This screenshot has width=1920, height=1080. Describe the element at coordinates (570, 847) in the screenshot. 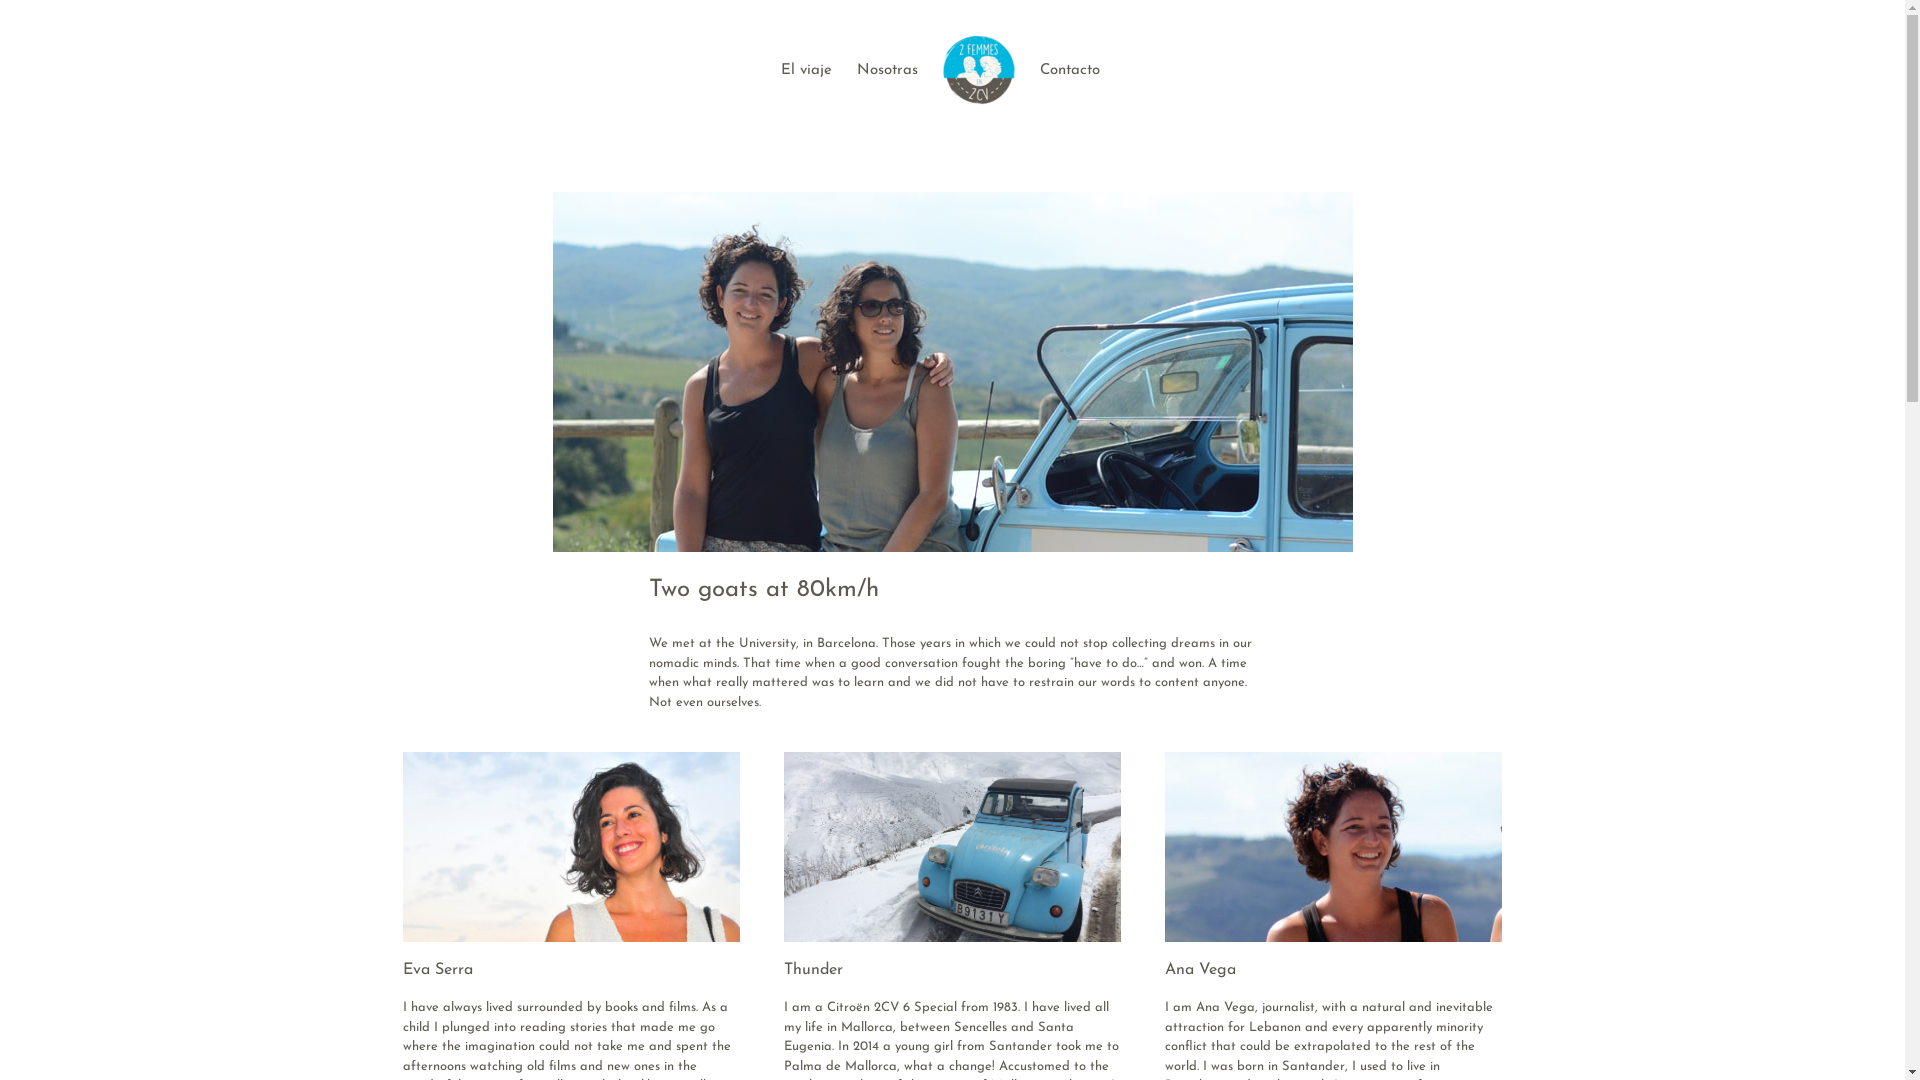

I see `eva-serra` at that location.